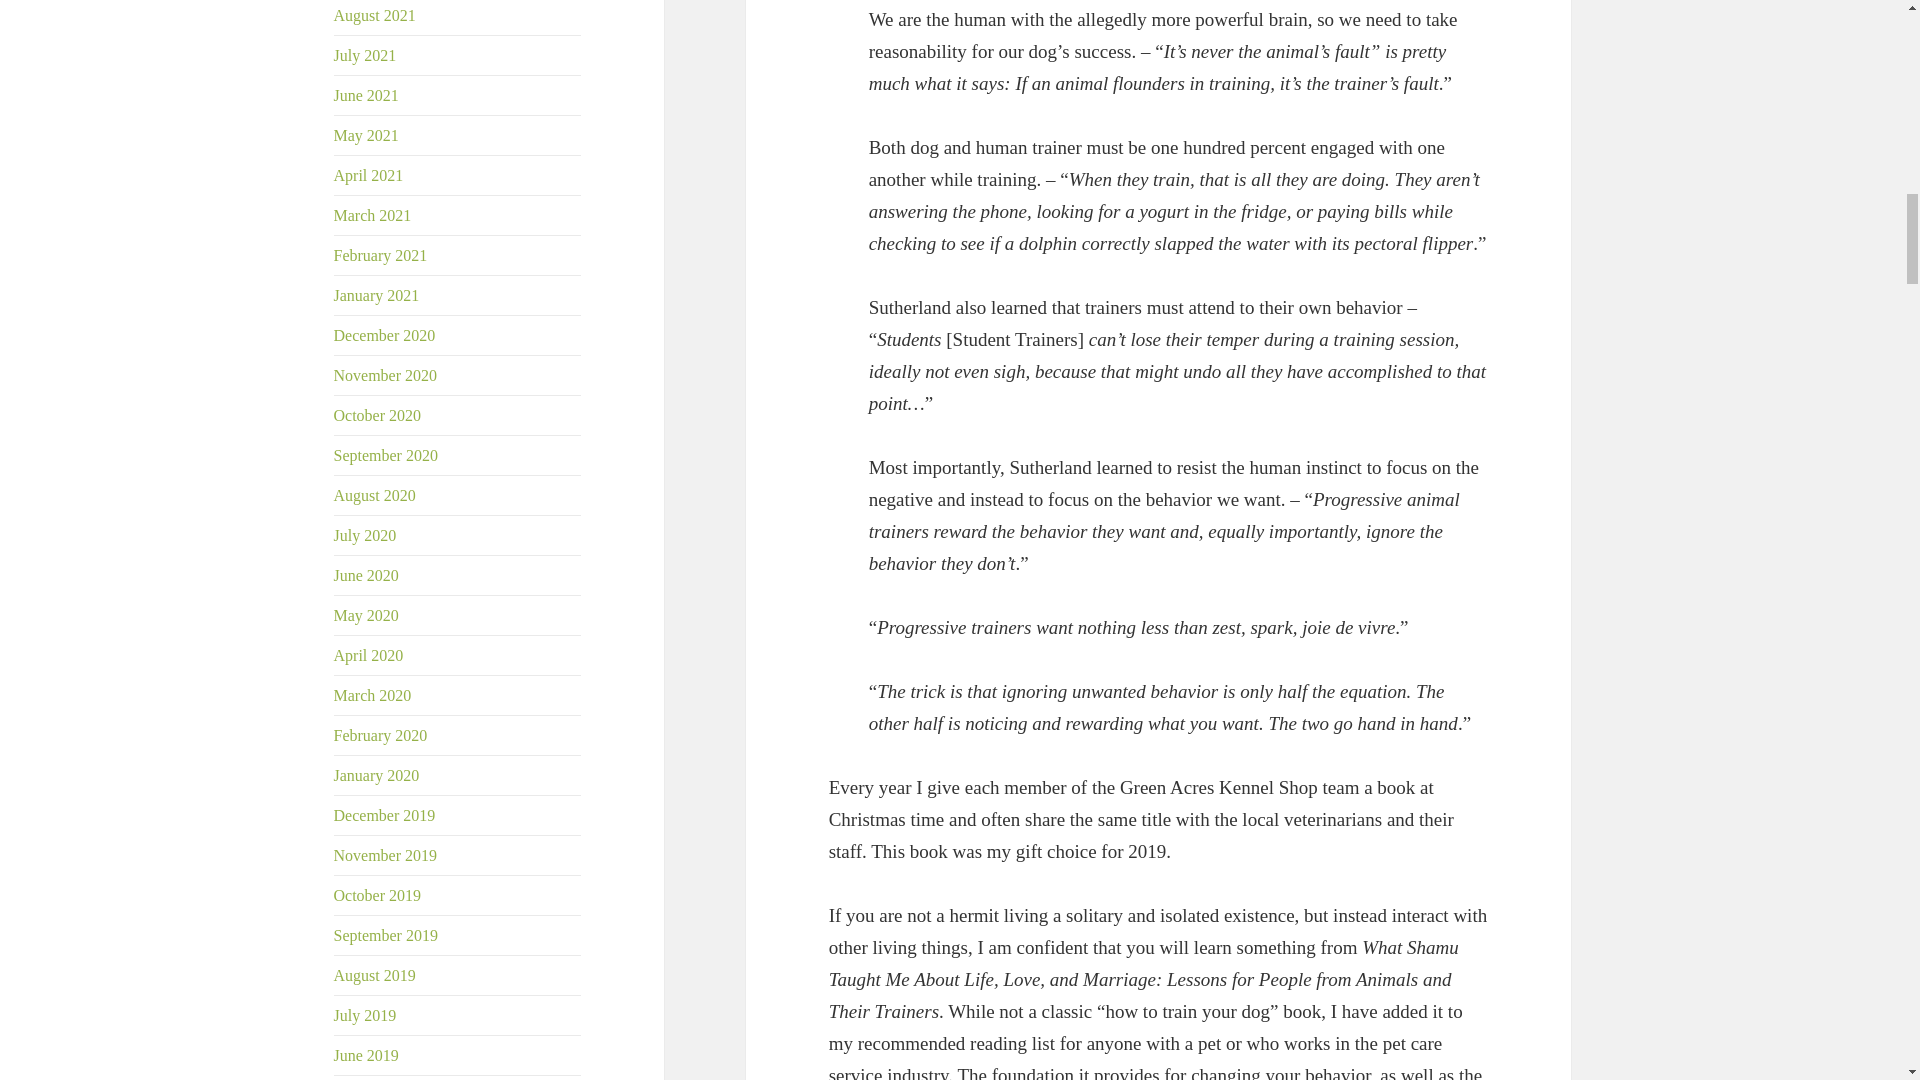 Image resolution: width=1920 pixels, height=1080 pixels. Describe the element at coordinates (381, 255) in the screenshot. I see `February 2021` at that location.